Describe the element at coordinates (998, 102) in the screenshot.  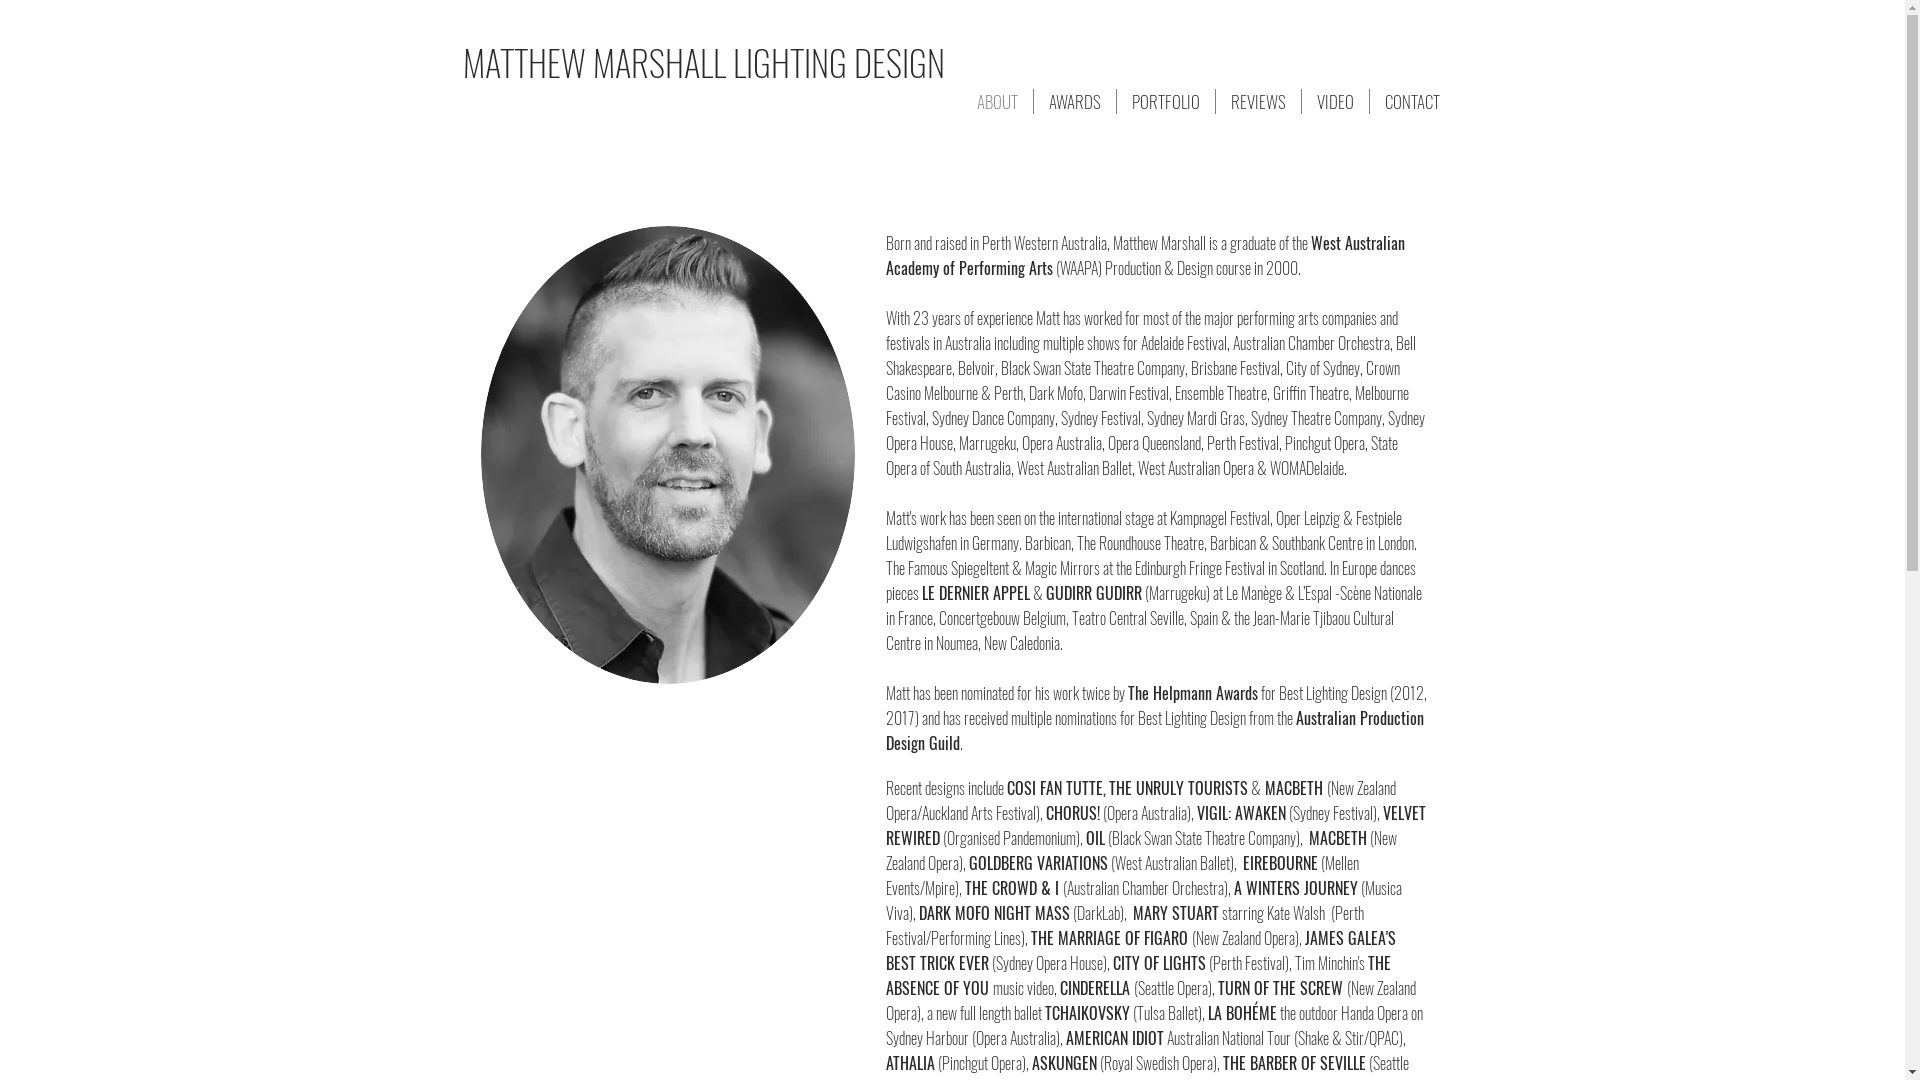
I see `ABOUT` at that location.